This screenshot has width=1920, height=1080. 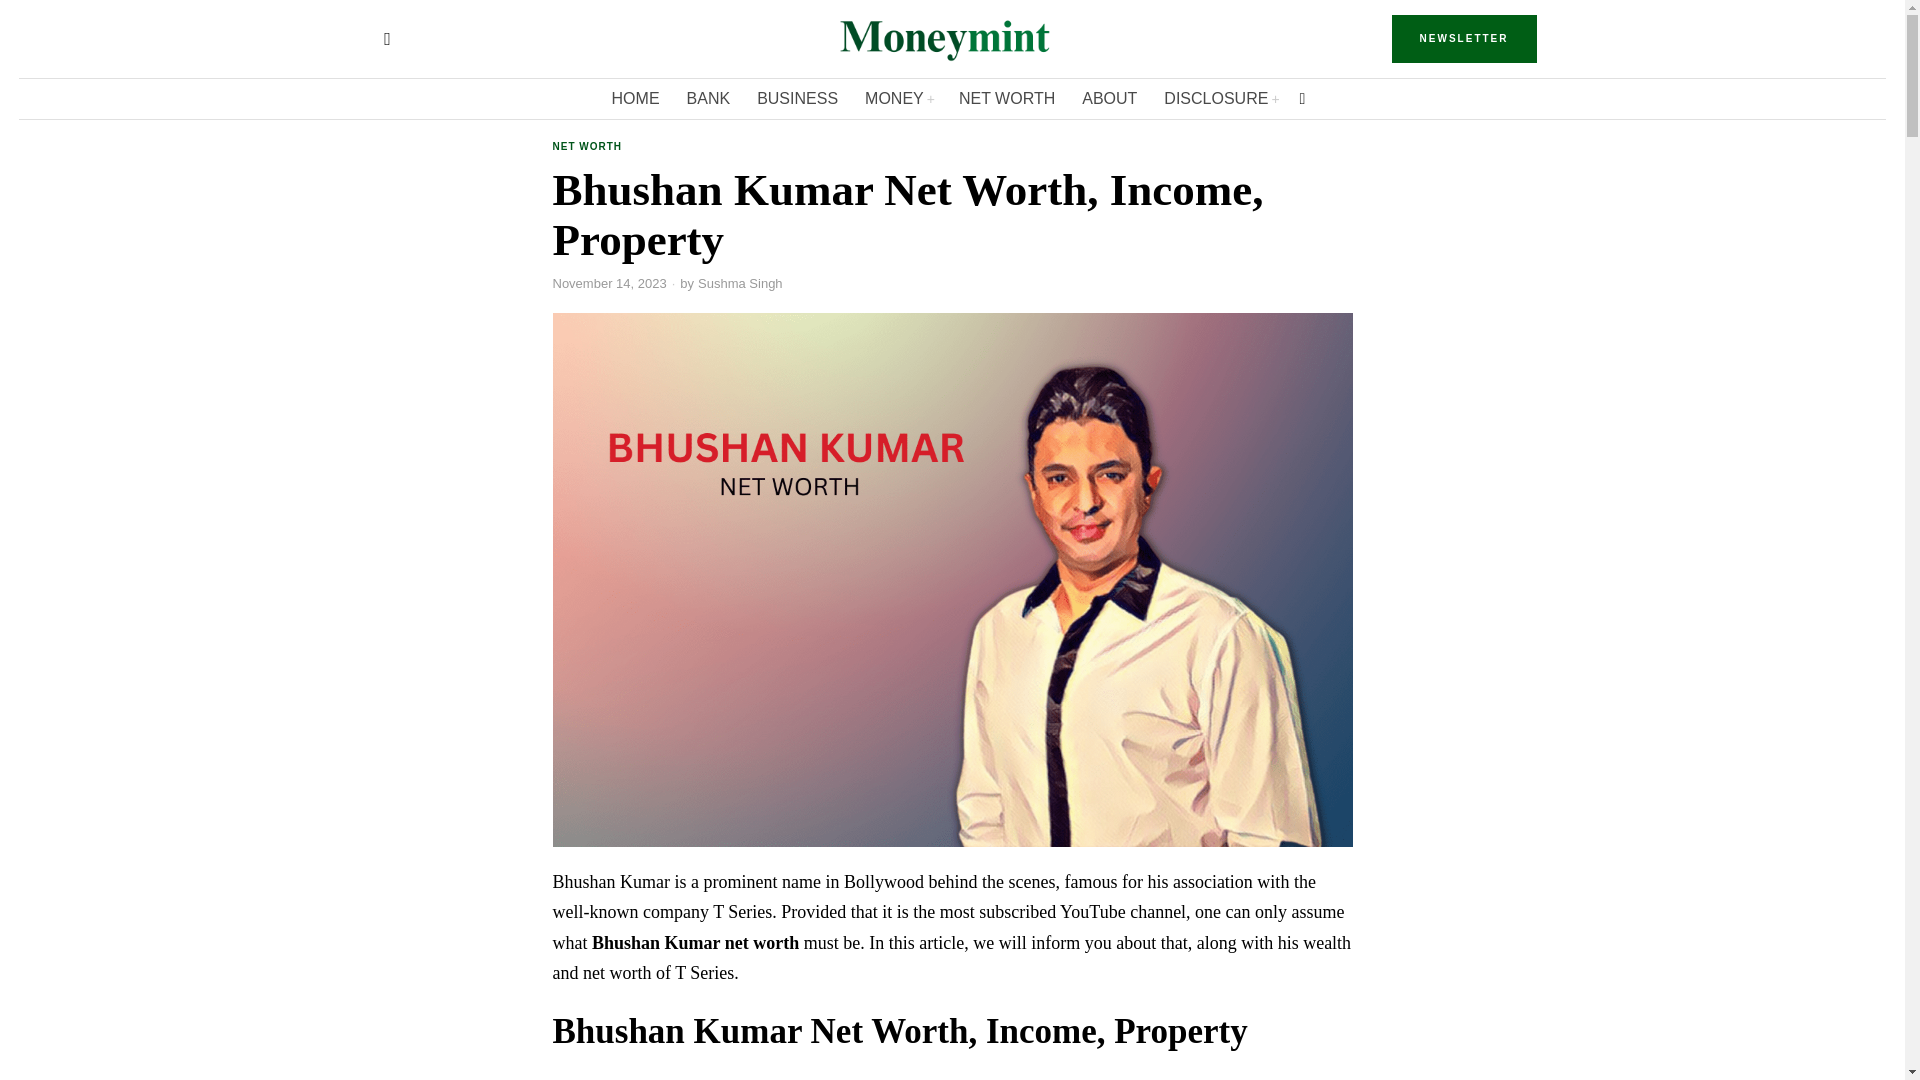 What do you see at coordinates (587, 148) in the screenshot?
I see `NET WORTH` at bounding box center [587, 148].